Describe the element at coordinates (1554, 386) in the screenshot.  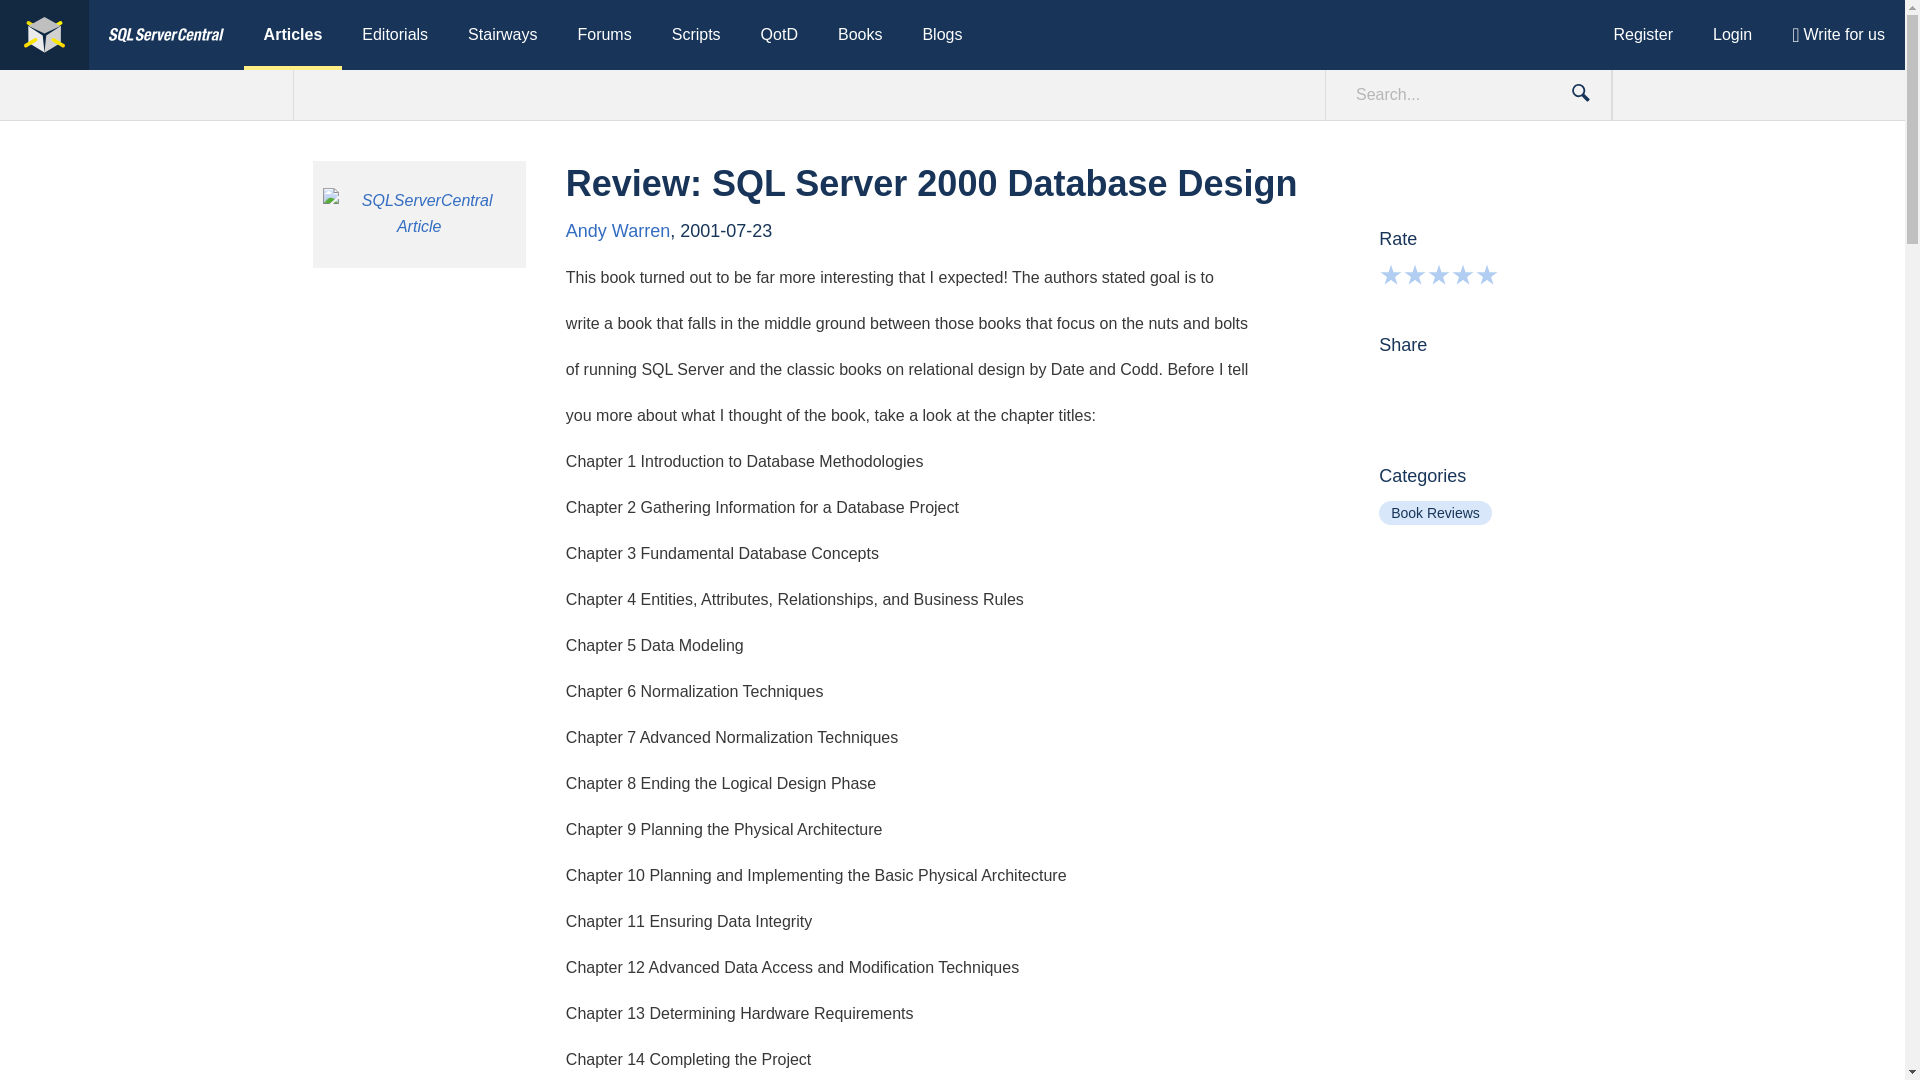
I see `Print` at that location.